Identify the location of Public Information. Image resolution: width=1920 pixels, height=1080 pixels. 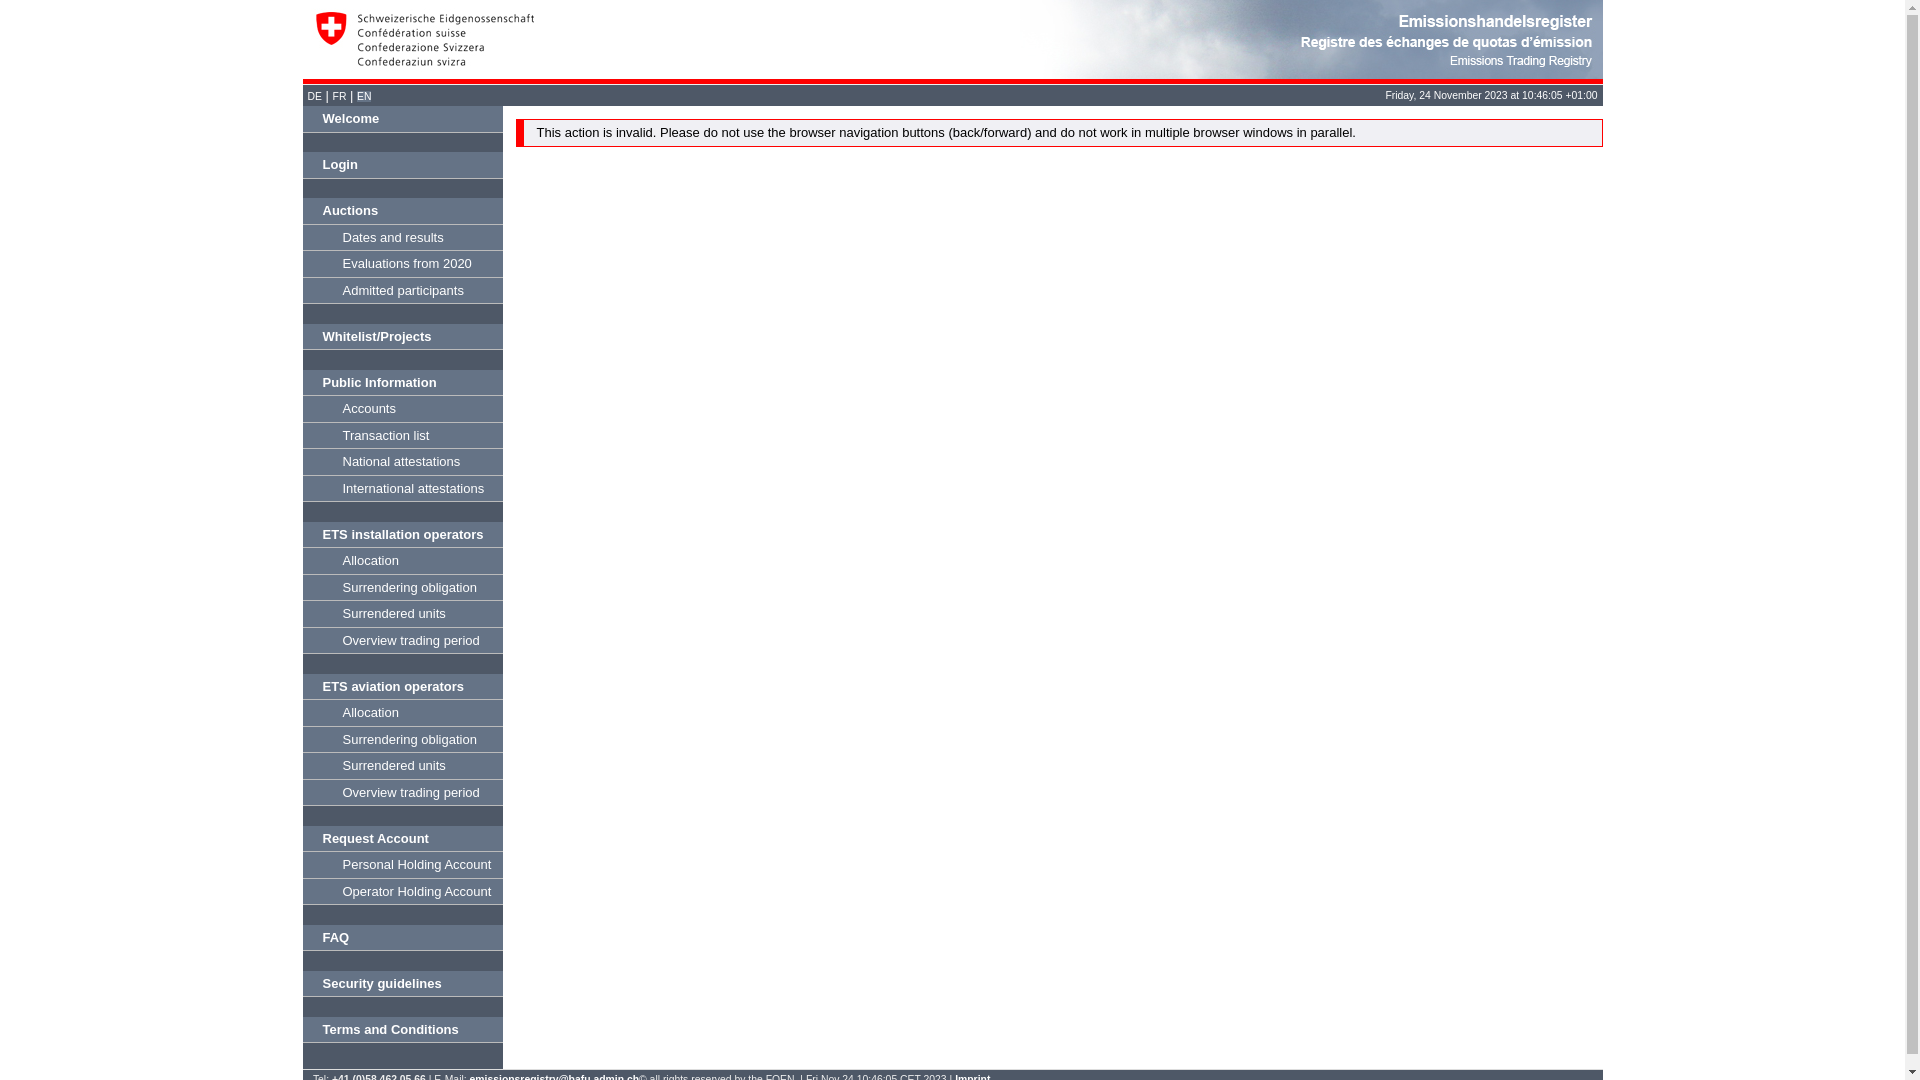
(402, 384).